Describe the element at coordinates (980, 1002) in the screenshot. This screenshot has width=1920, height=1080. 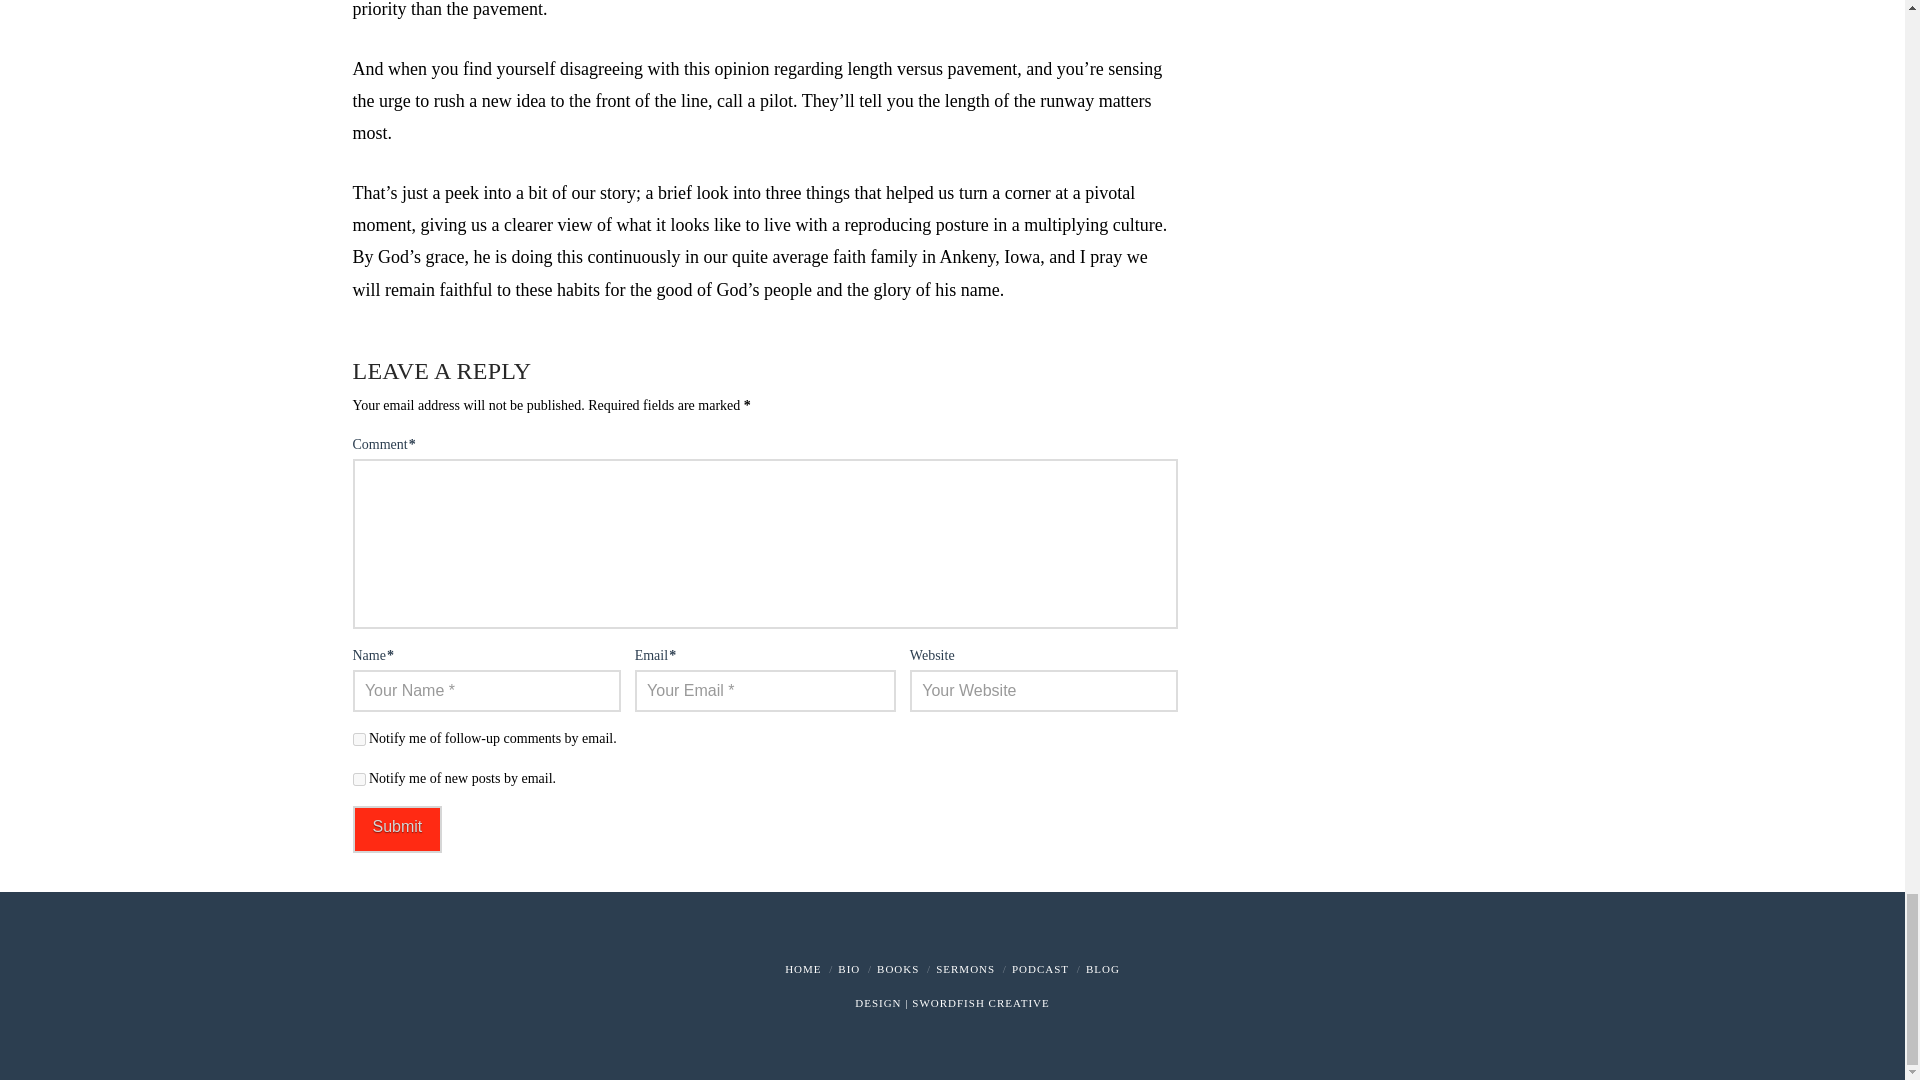
I see `SWORDFISH CREATIVE` at that location.